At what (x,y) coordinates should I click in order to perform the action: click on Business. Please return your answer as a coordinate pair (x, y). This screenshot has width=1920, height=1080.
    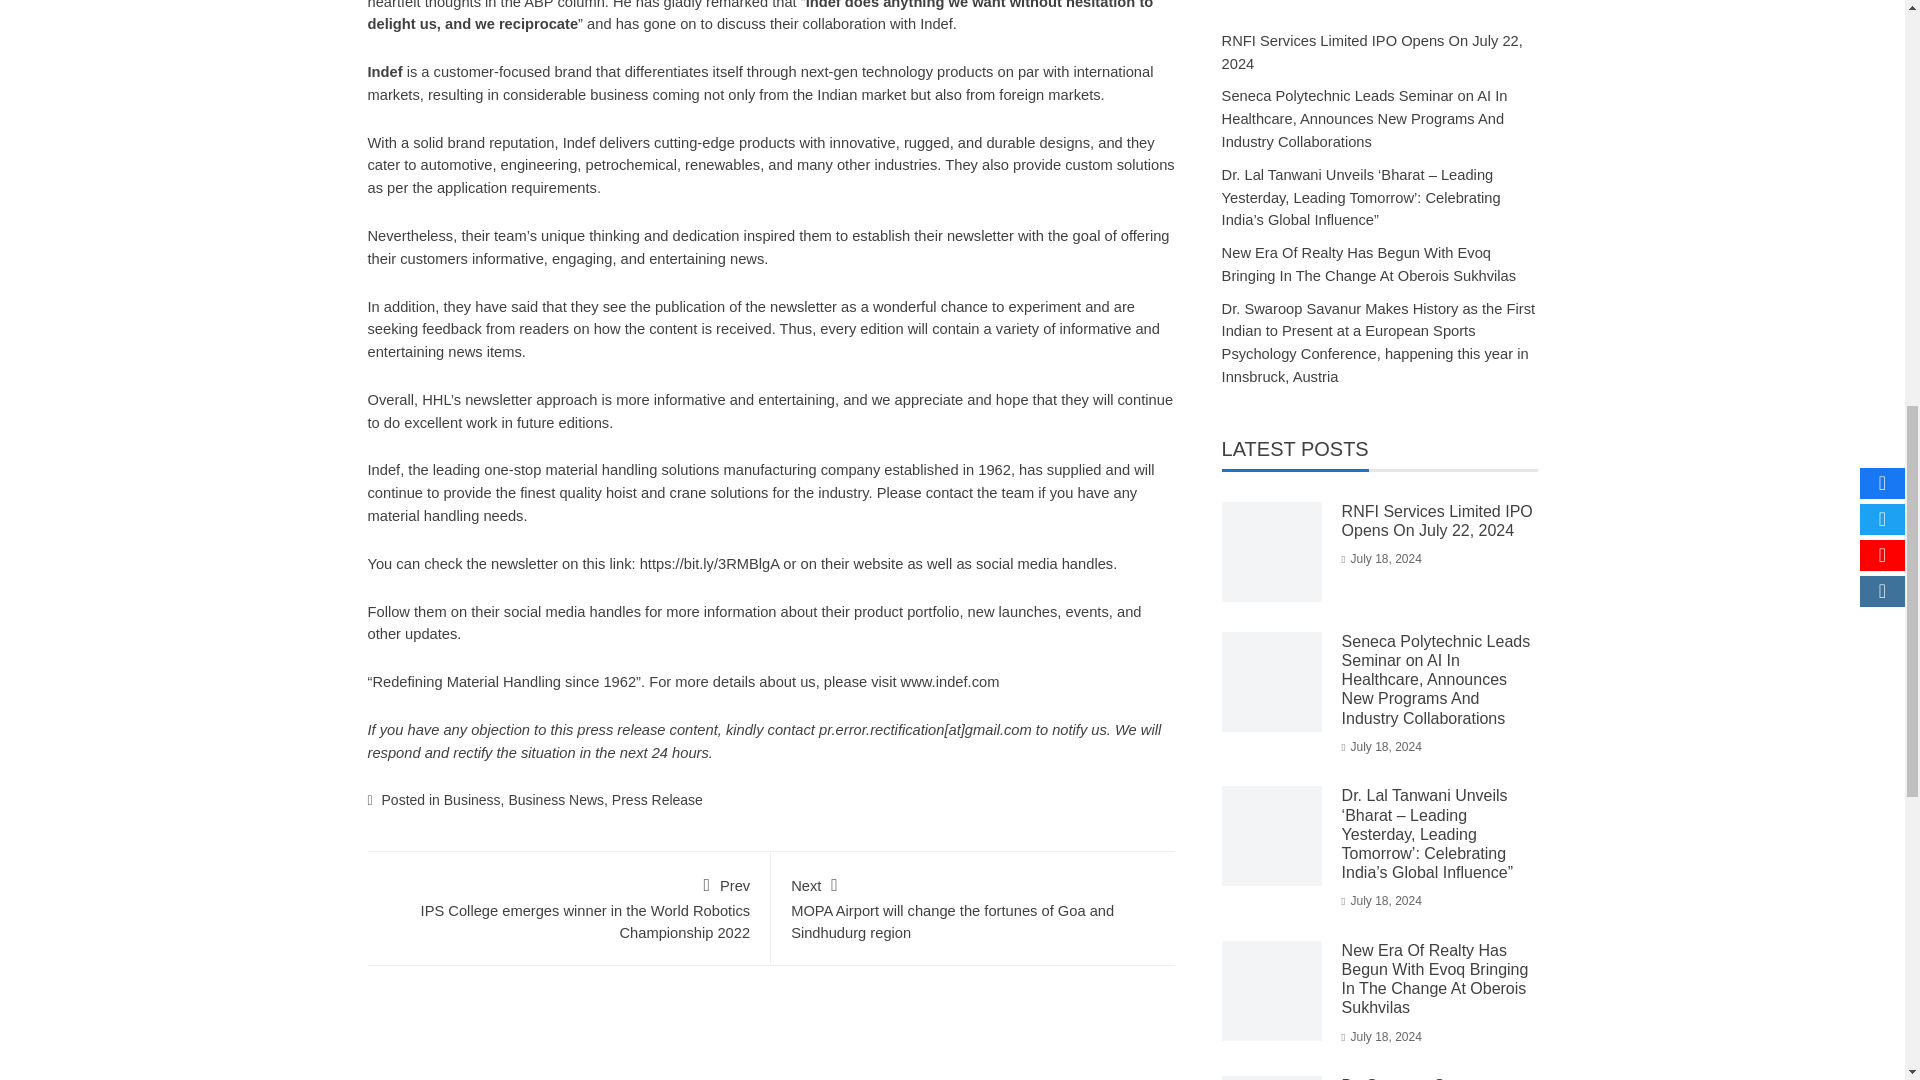
    Looking at the image, I should click on (472, 799).